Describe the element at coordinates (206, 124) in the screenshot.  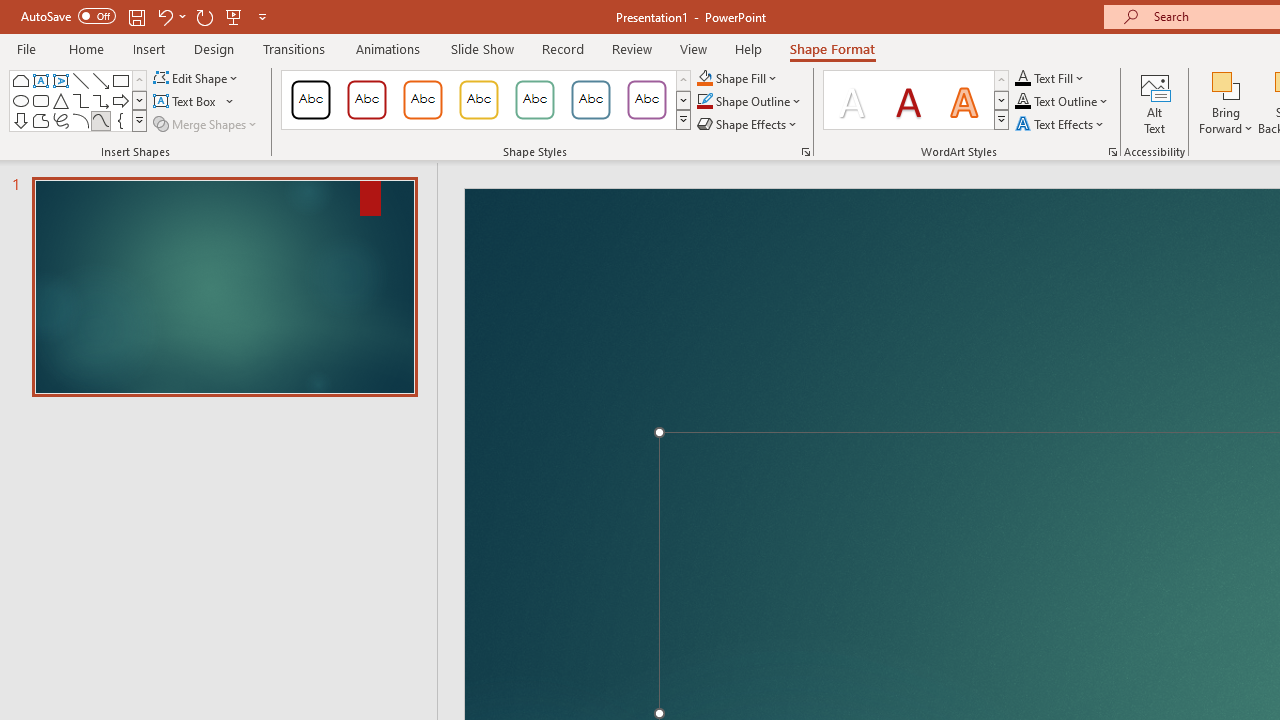
I see `Merge Shapes` at that location.